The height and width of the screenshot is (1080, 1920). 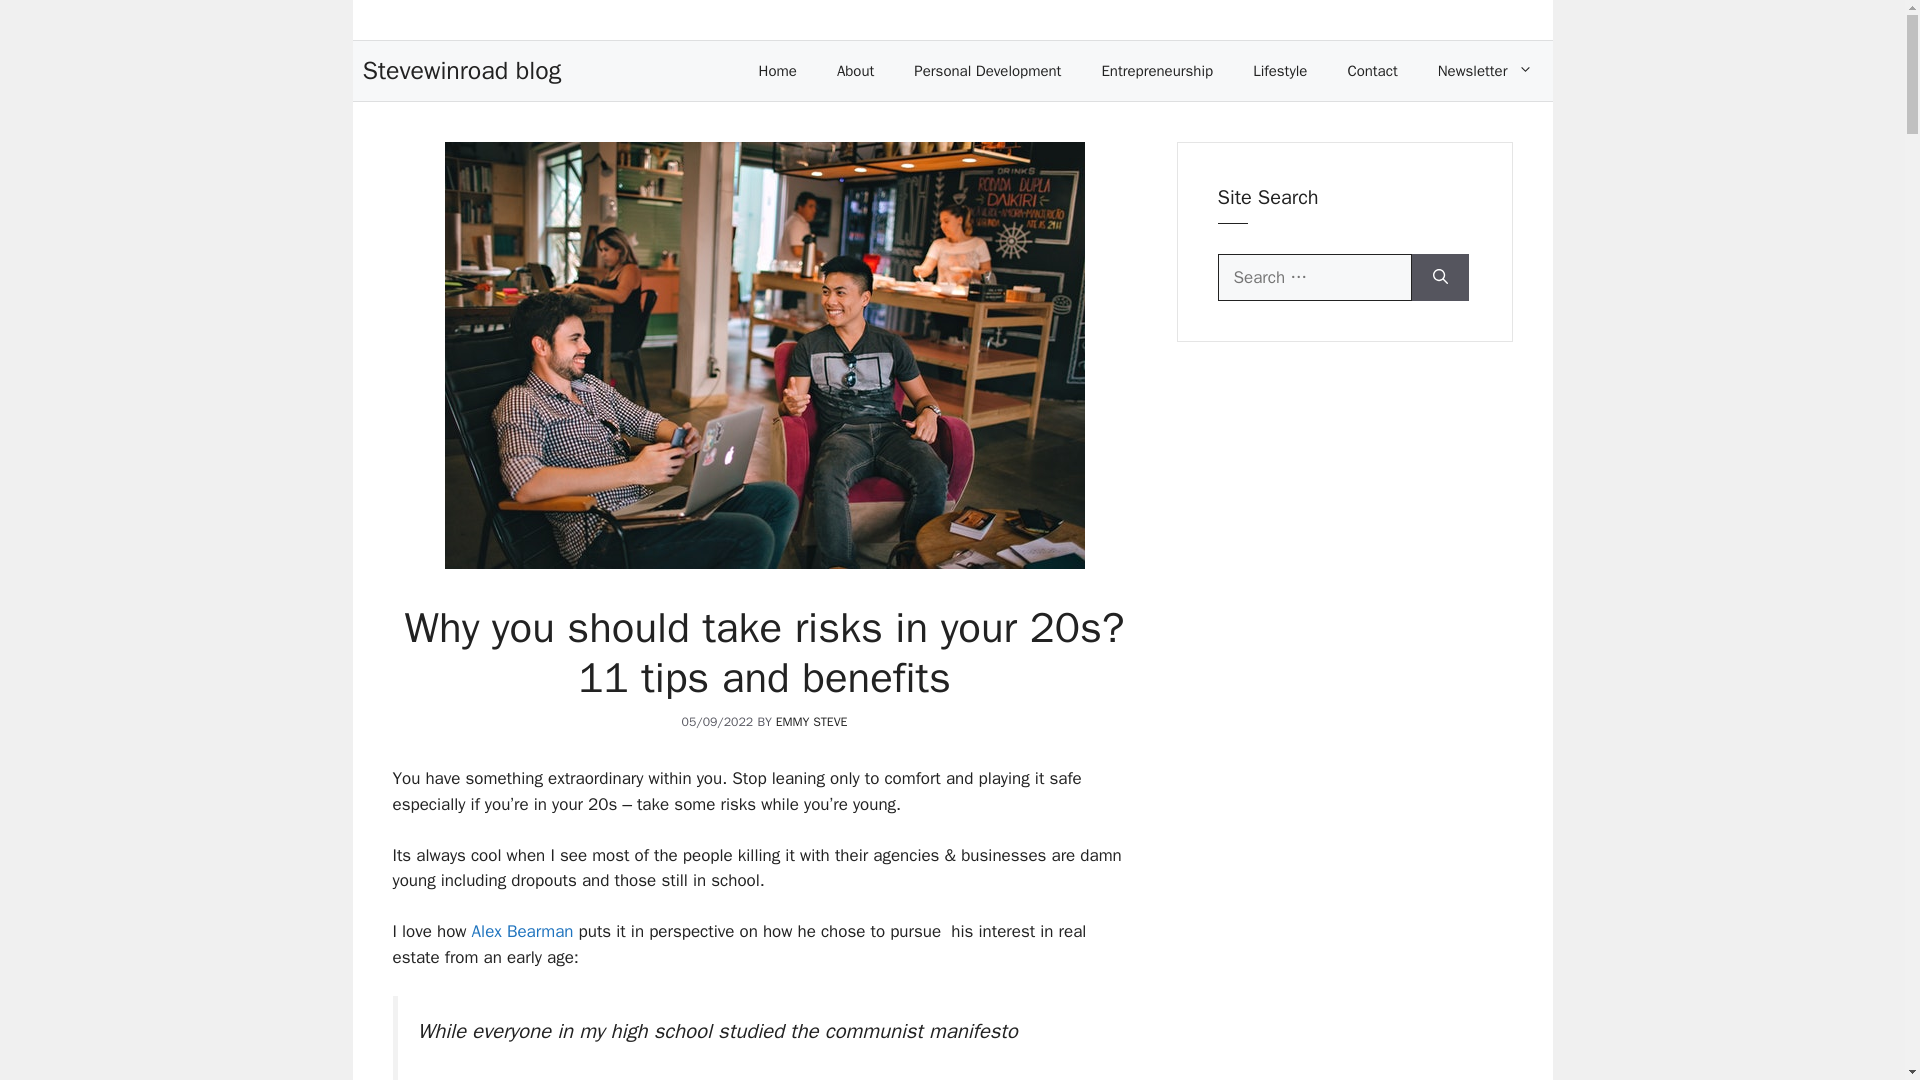 I want to click on Personal Development, so click(x=987, y=70).